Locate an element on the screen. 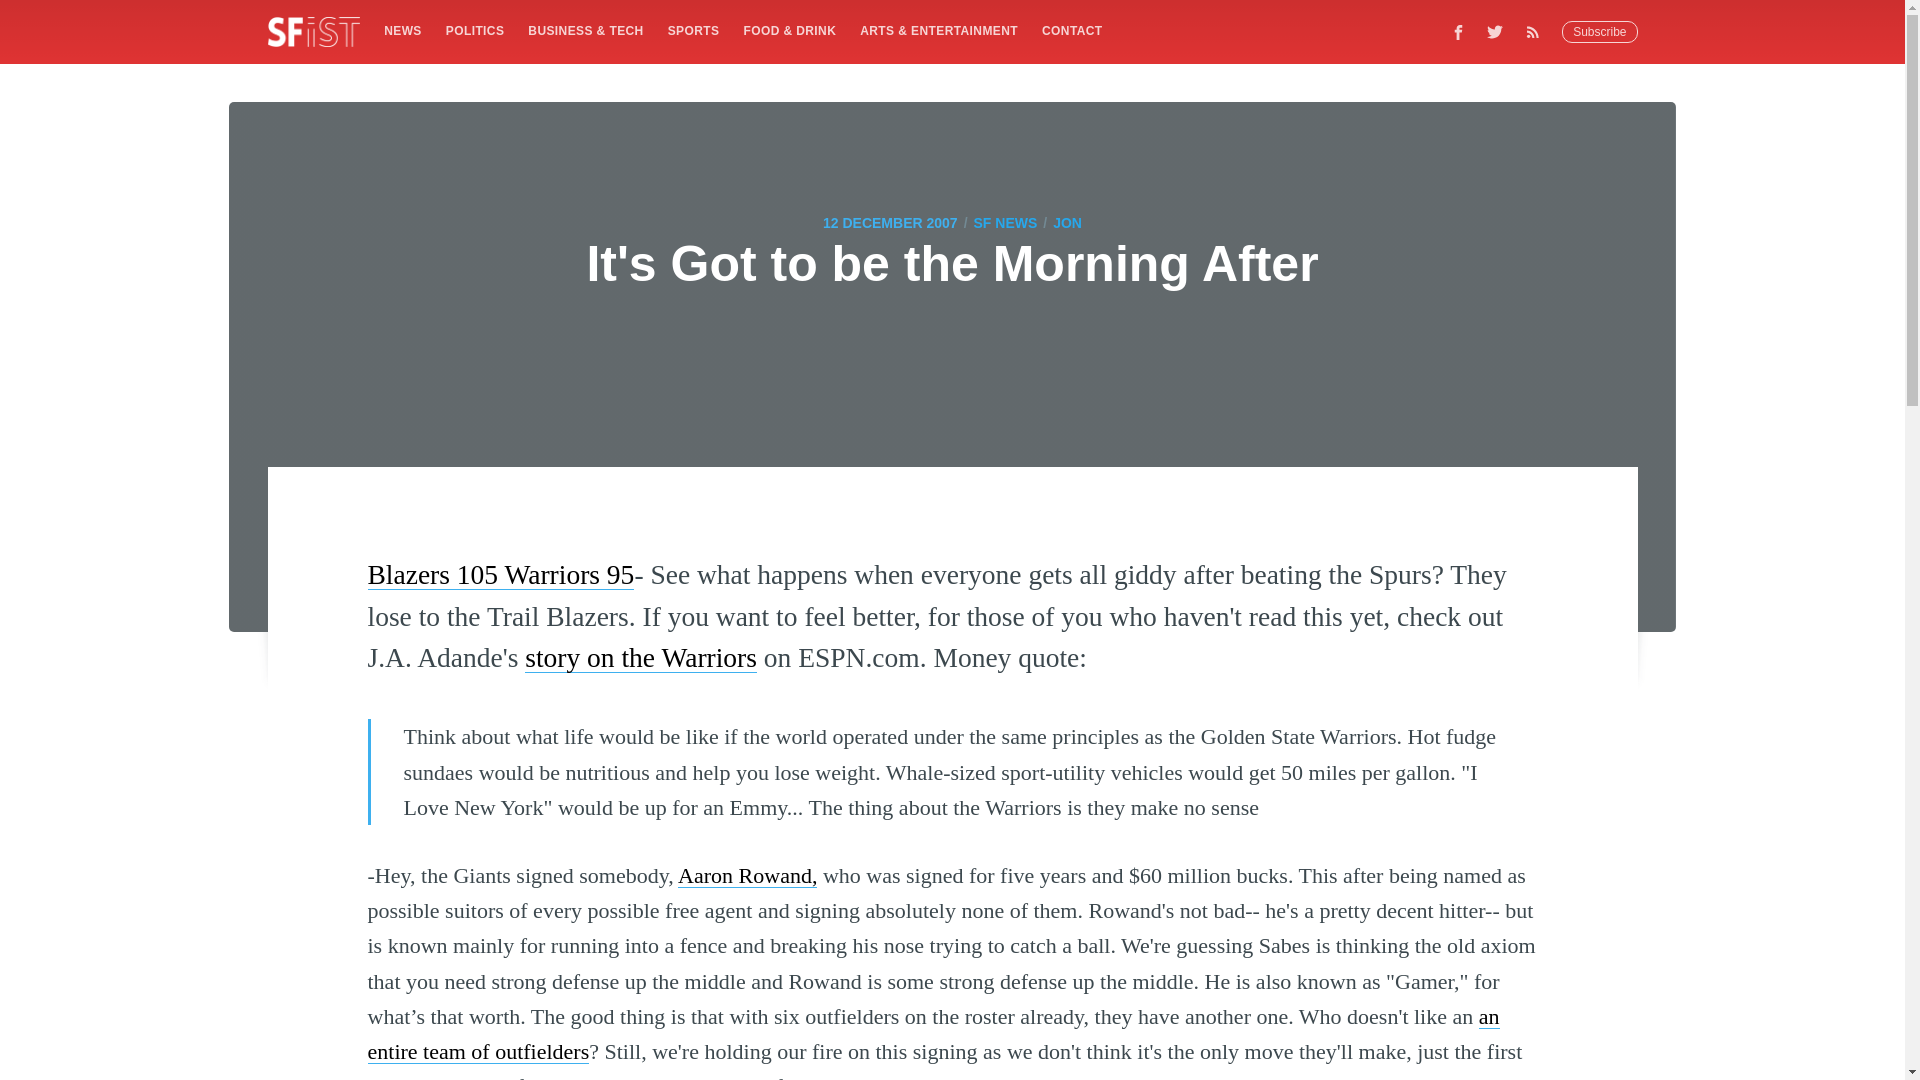 This screenshot has width=1920, height=1080. Subscribe is located at coordinates (1600, 32).